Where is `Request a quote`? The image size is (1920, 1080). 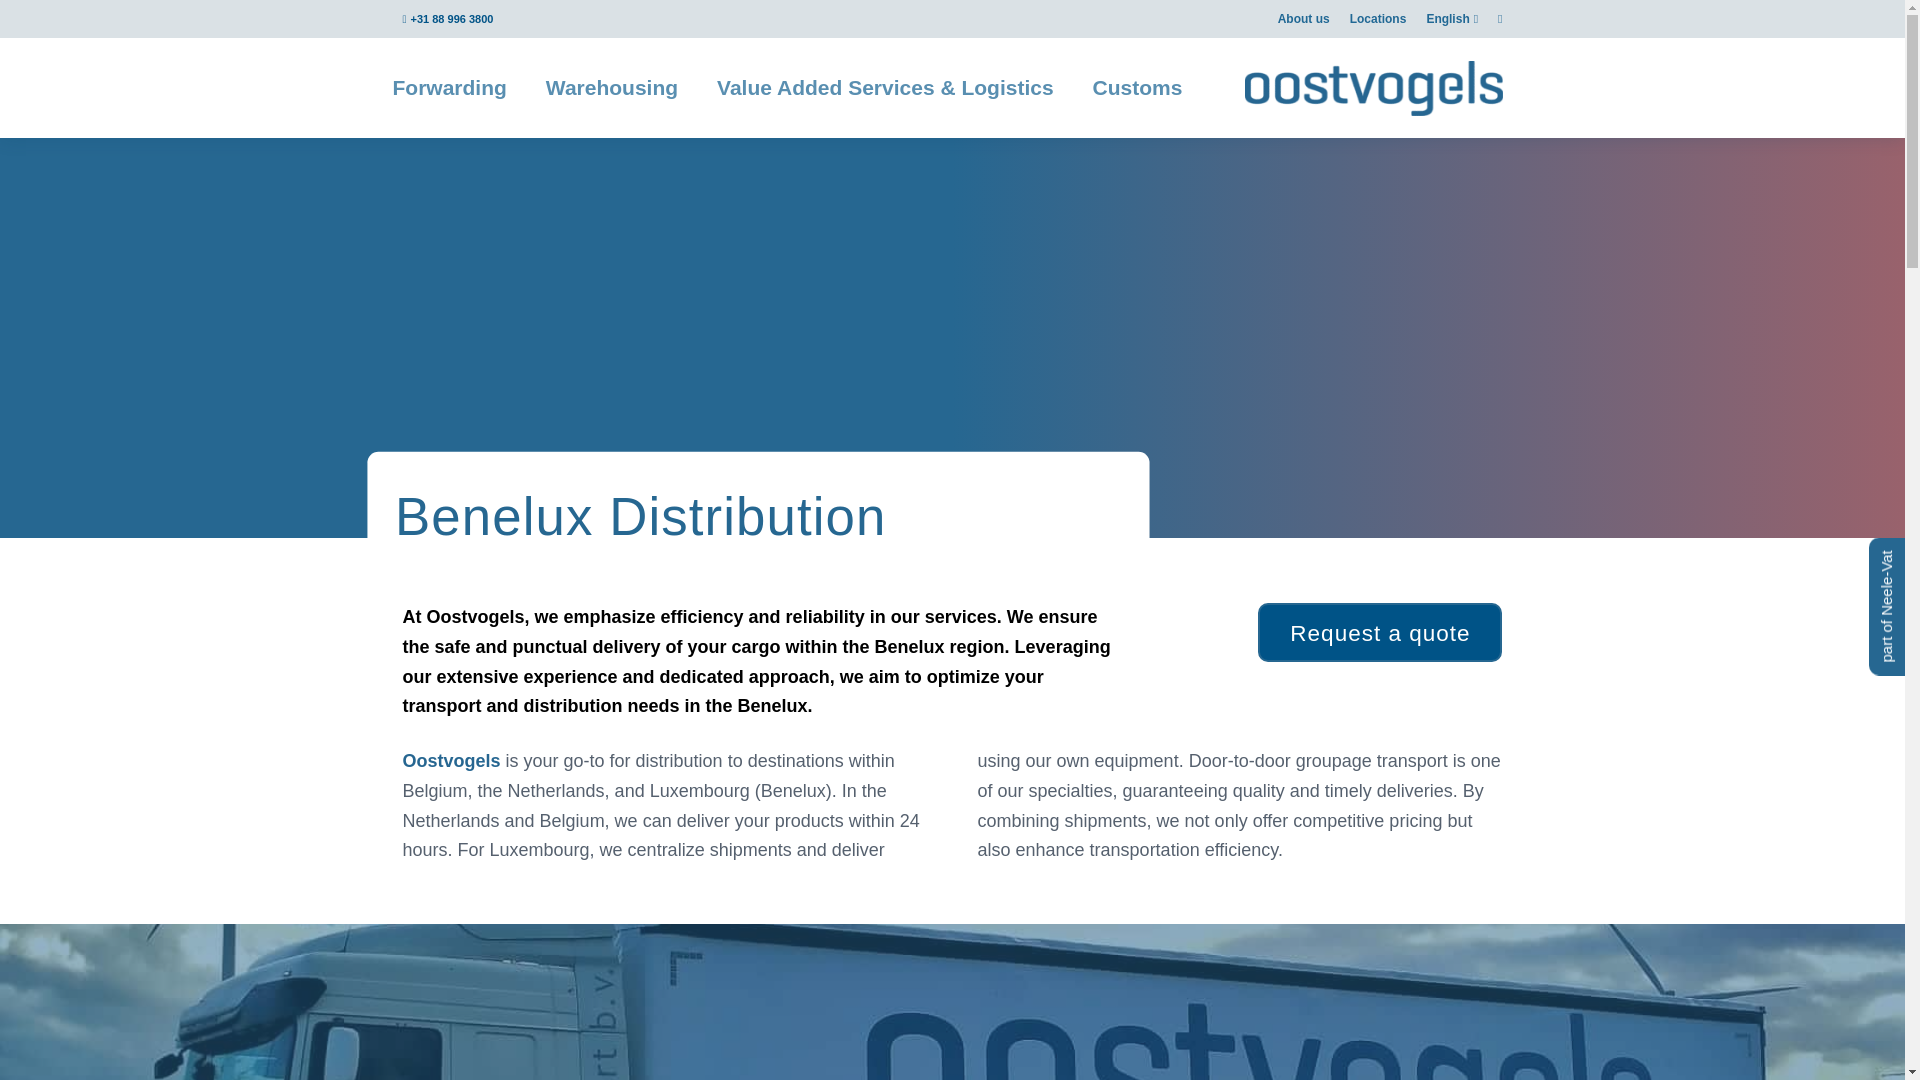 Request a quote is located at coordinates (1379, 632).